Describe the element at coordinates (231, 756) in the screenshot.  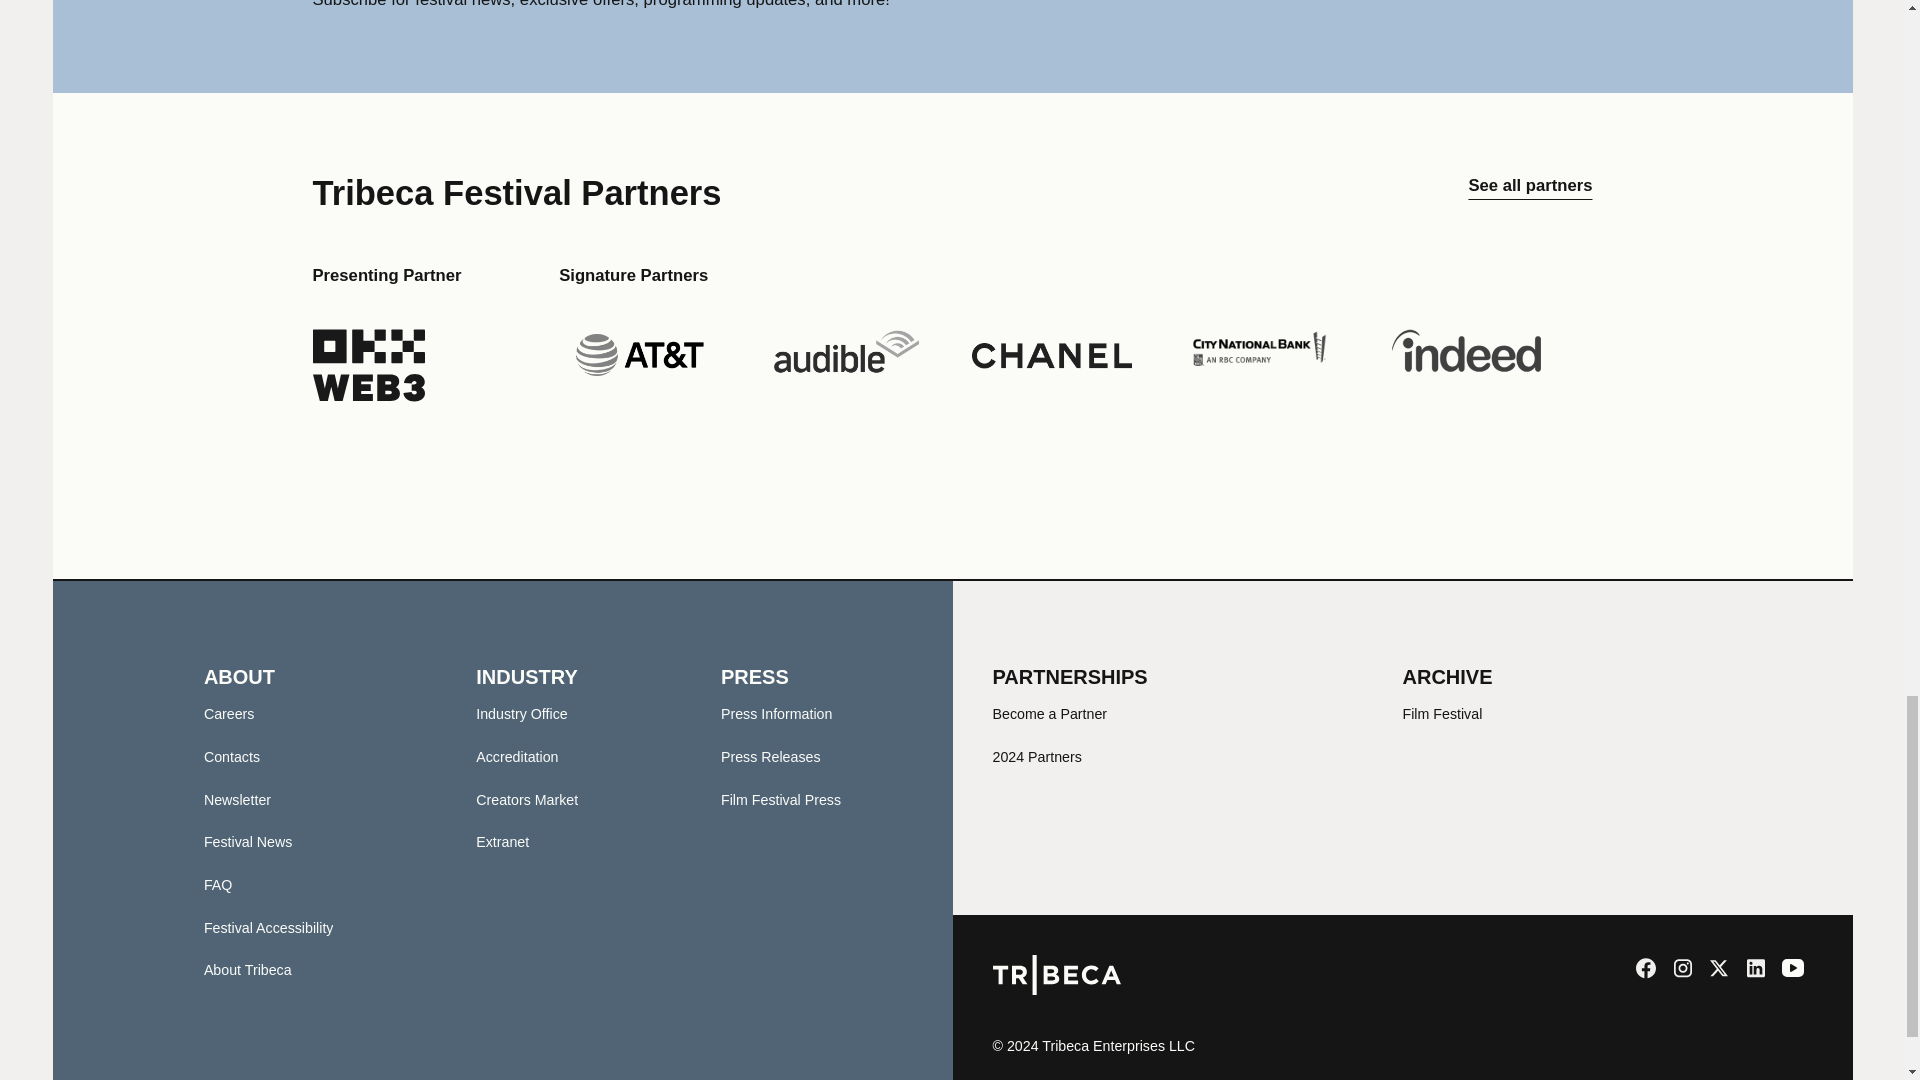
I see `Contacts` at that location.